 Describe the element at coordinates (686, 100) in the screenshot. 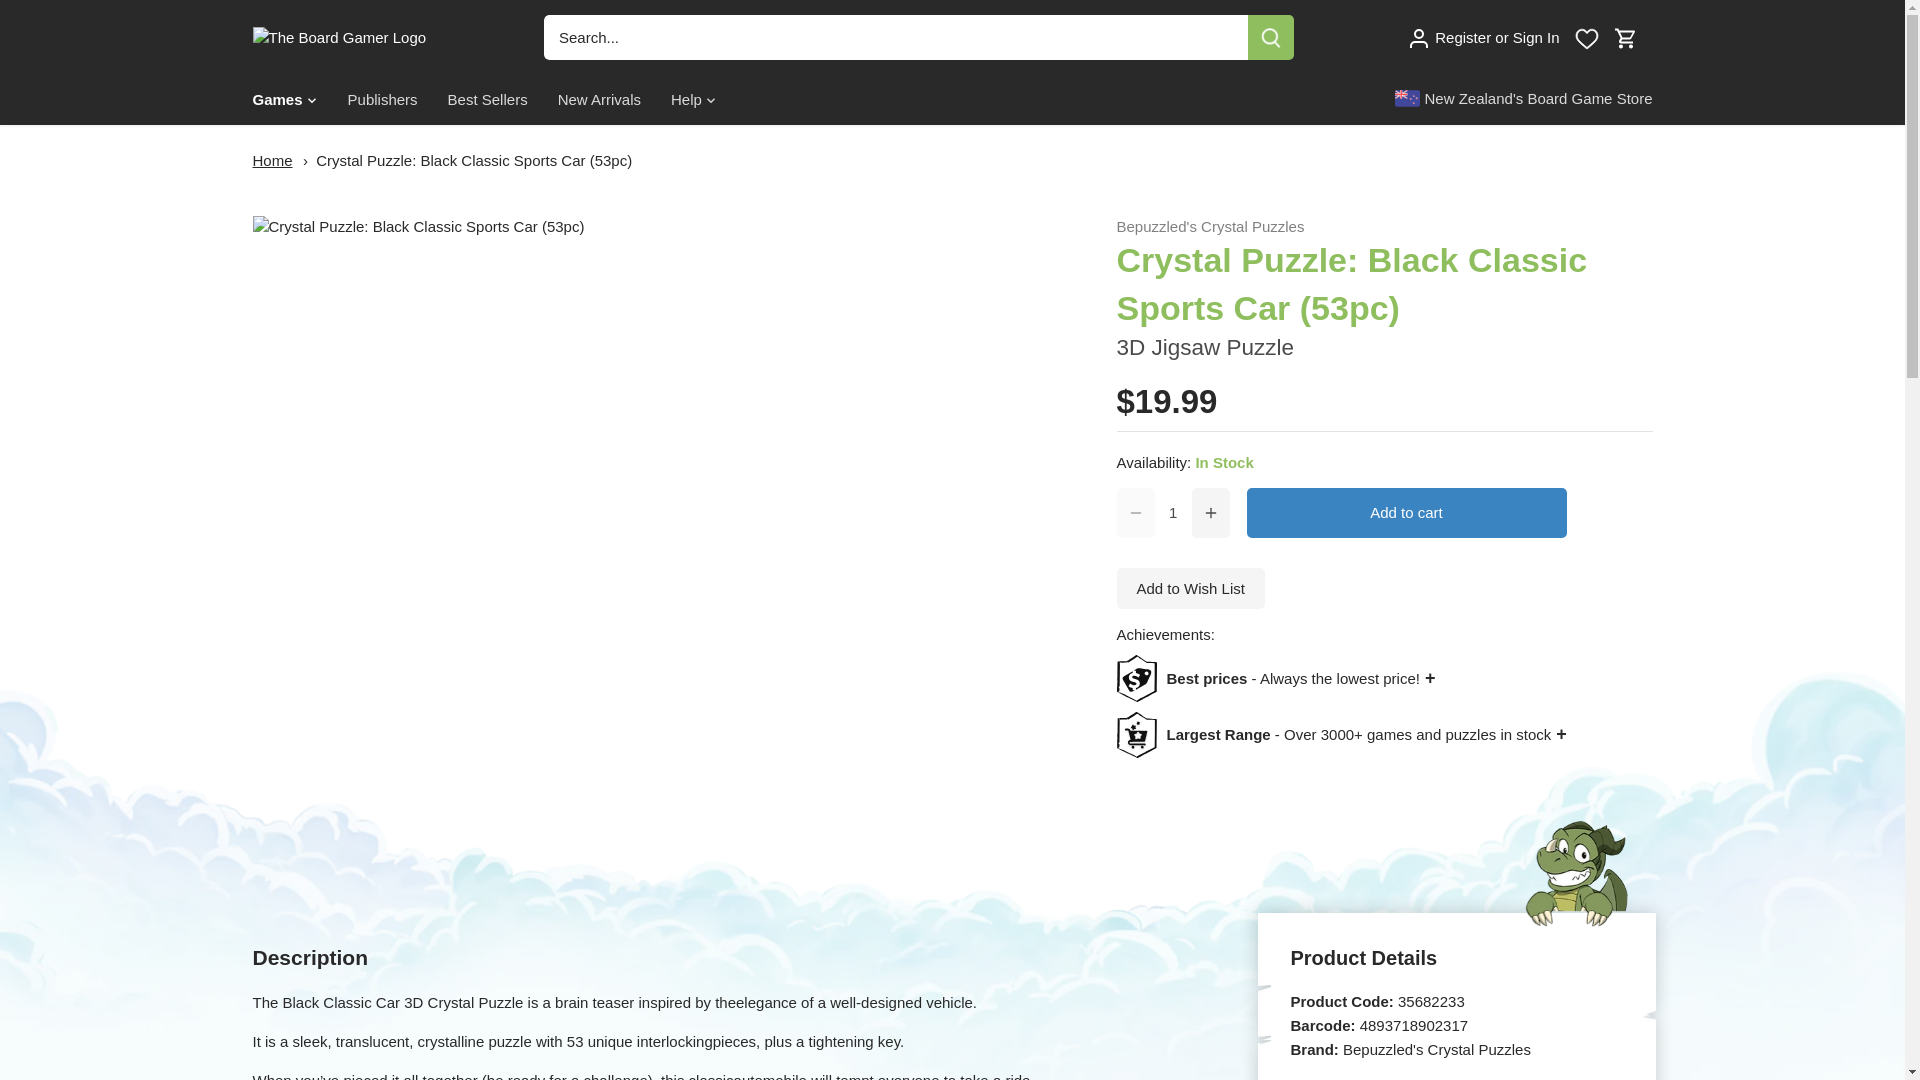

I see `Help` at that location.